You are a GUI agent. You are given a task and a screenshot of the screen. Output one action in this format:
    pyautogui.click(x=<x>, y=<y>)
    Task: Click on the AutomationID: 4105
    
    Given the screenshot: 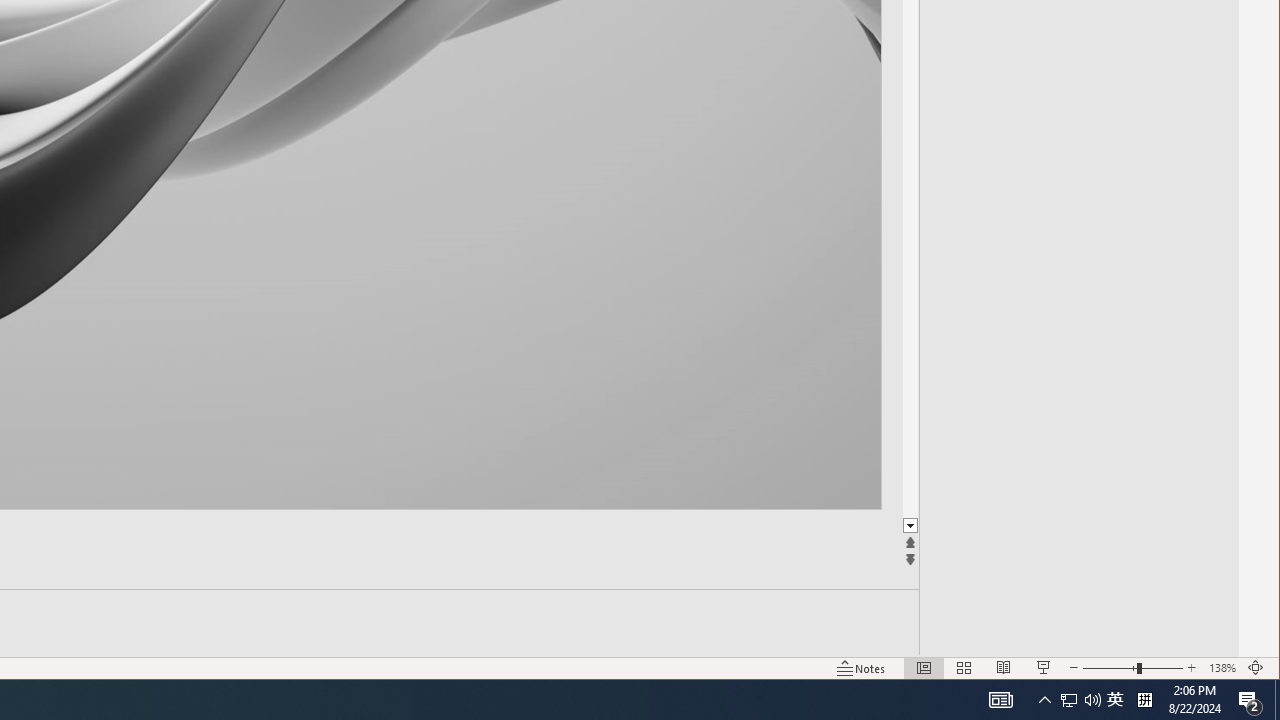 What is the action you would take?
    pyautogui.click(x=1115, y=700)
    